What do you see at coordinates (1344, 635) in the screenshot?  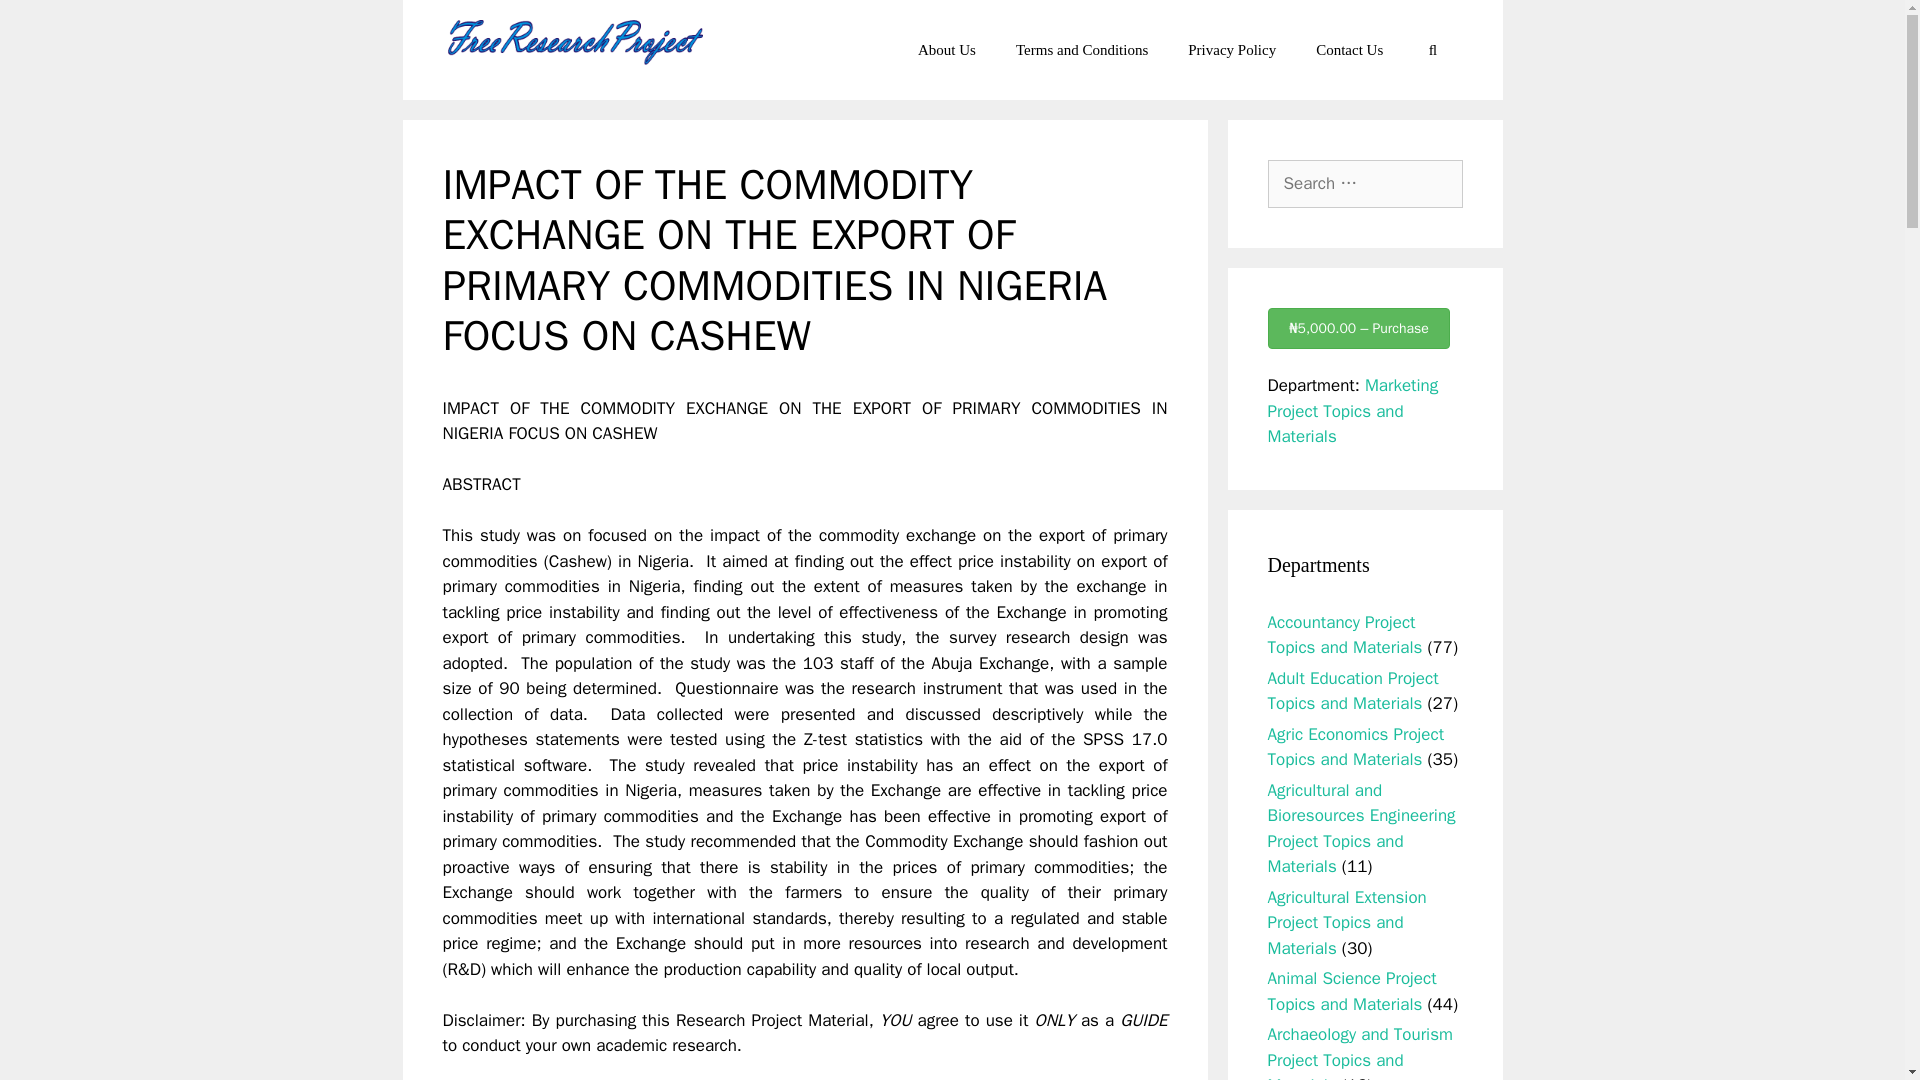 I see `Accountancy Project Topics and Materials` at bounding box center [1344, 635].